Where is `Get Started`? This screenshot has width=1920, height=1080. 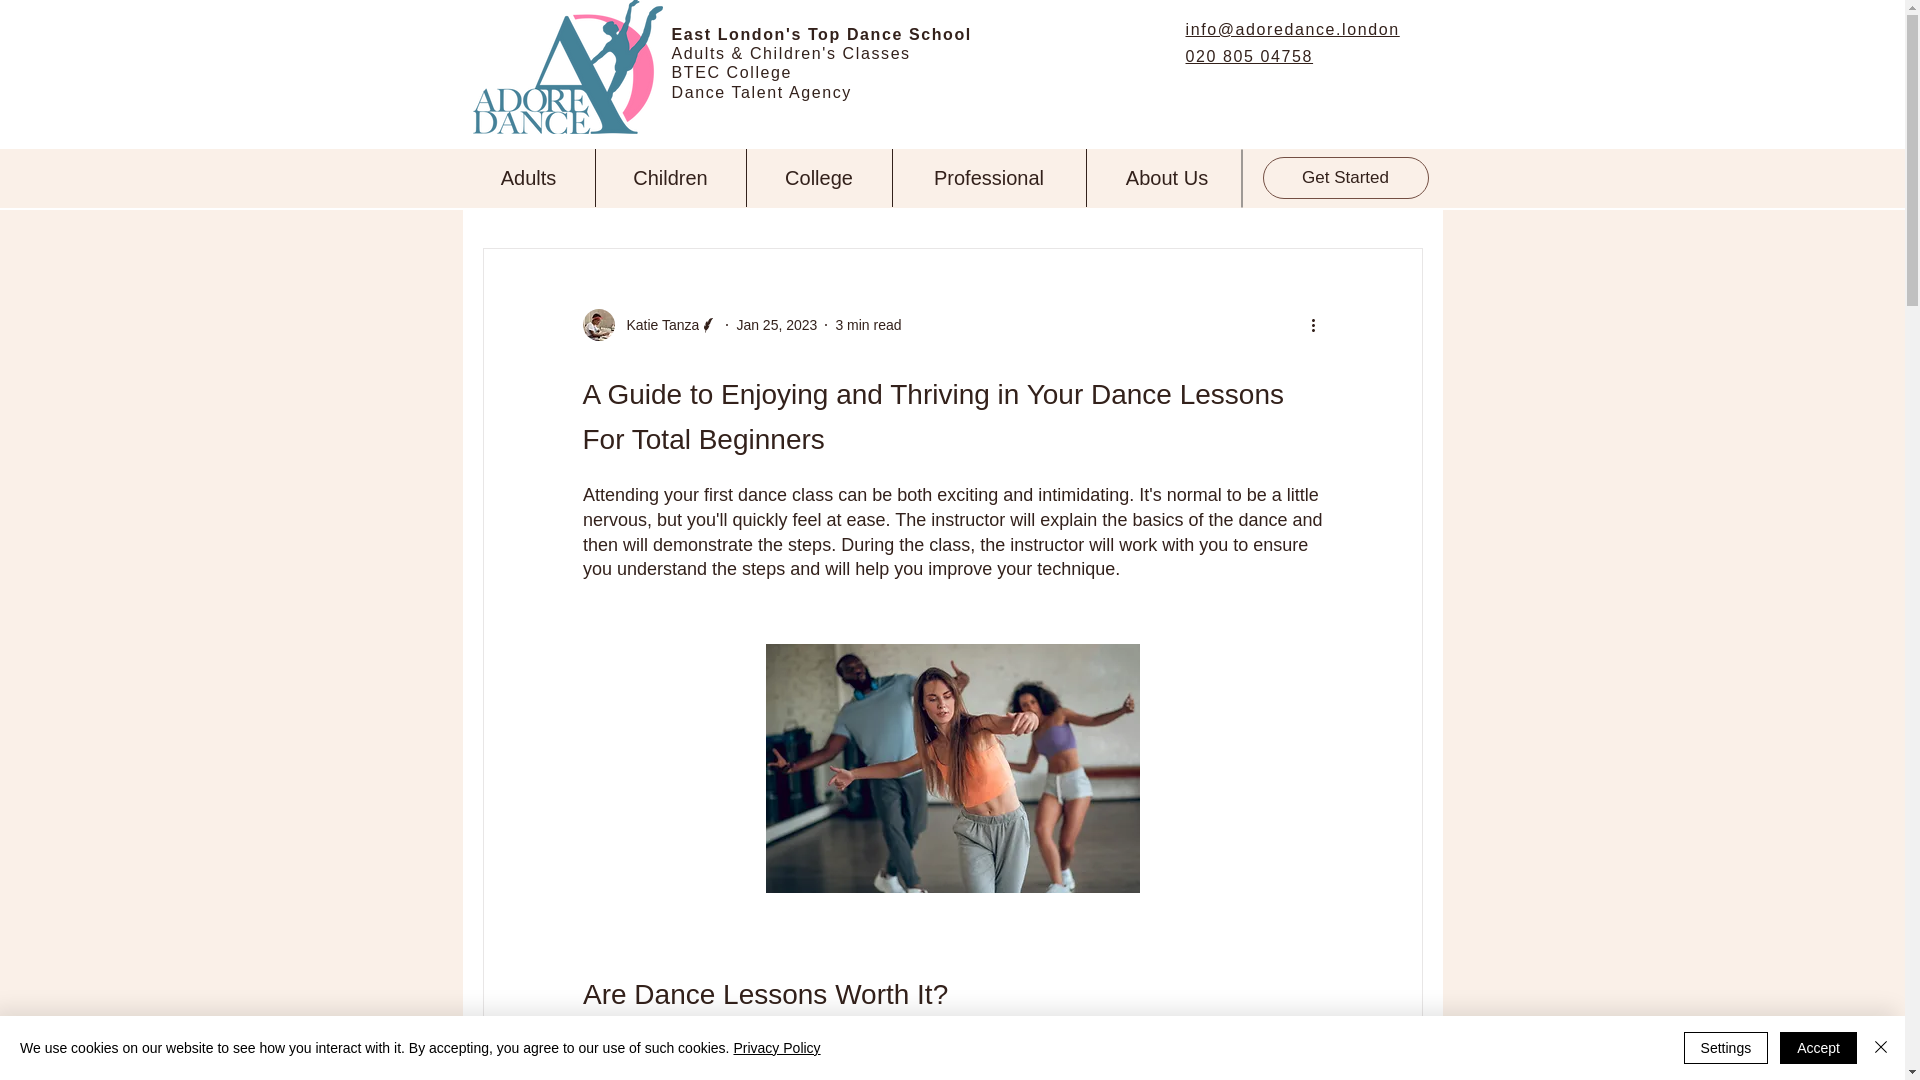
Get Started is located at coordinates (1344, 177).